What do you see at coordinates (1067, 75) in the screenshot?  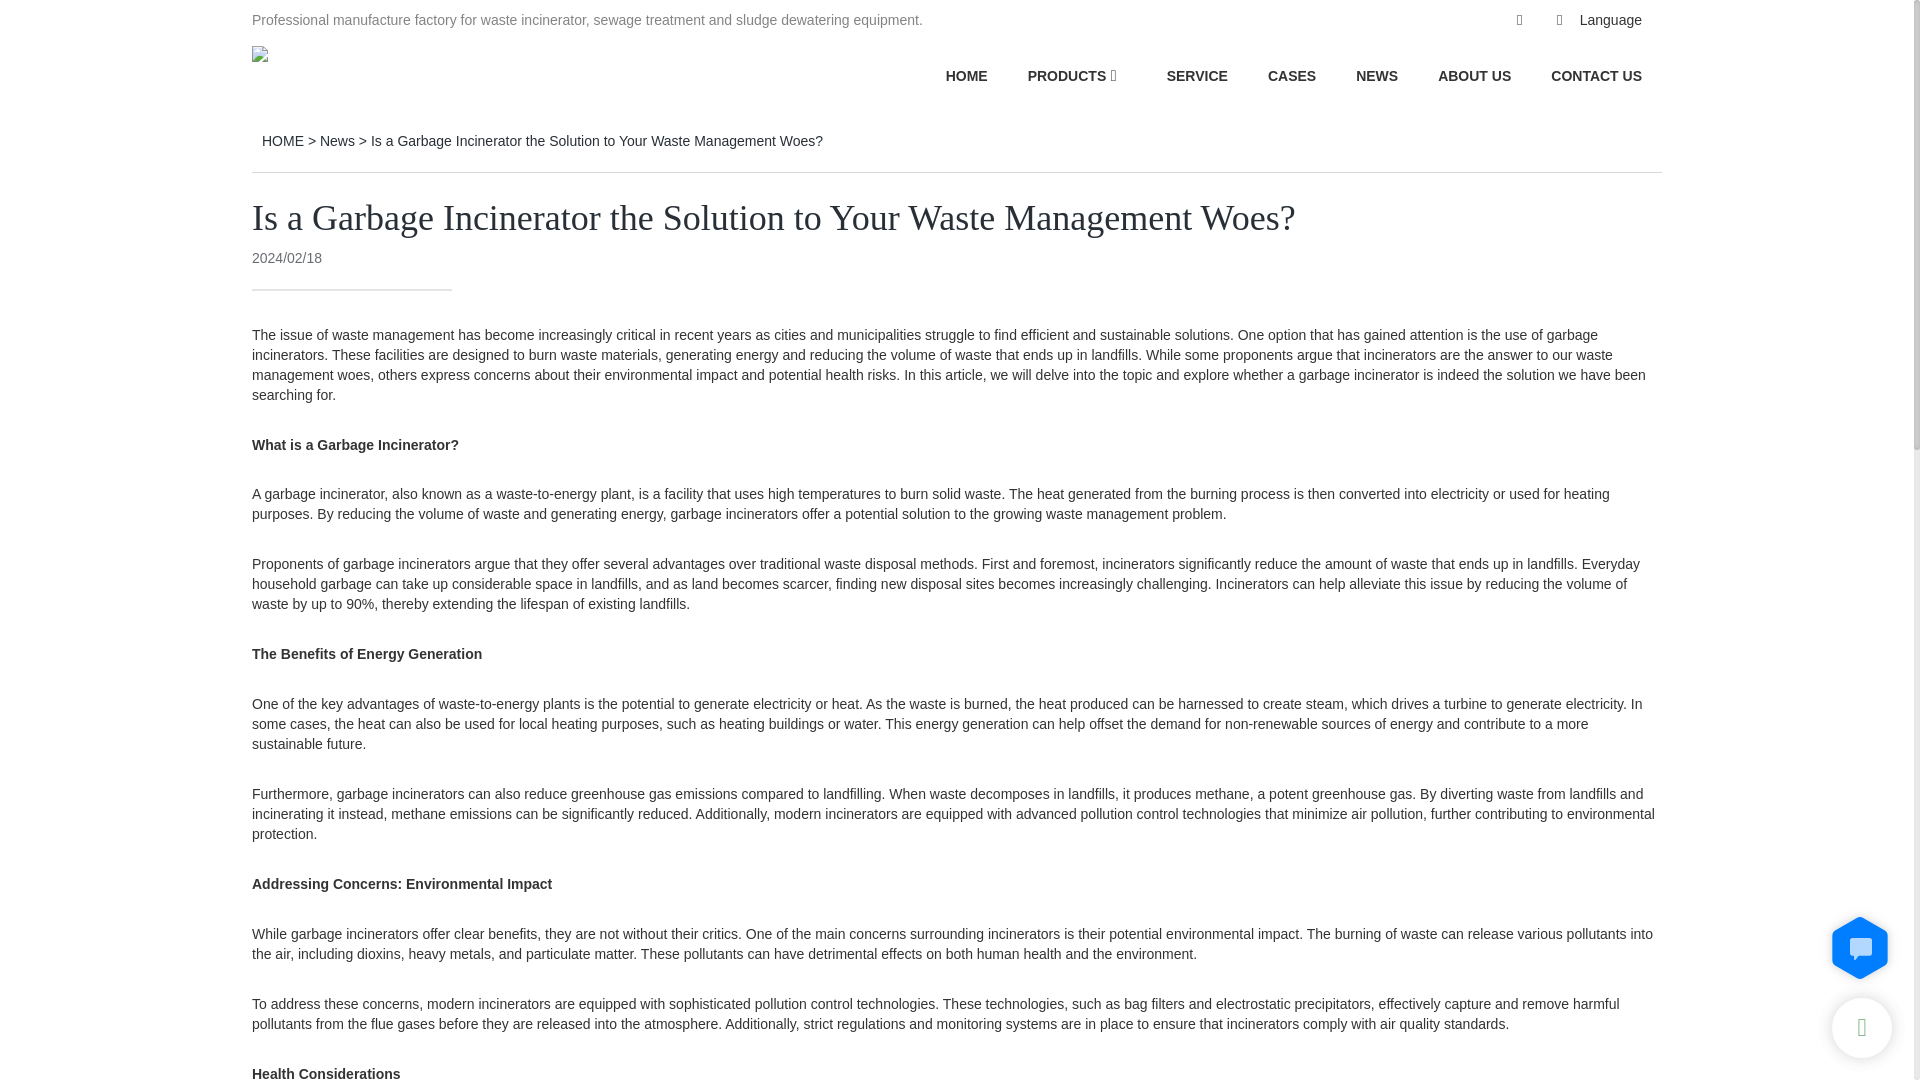 I see `PRODUCTS` at bounding box center [1067, 75].